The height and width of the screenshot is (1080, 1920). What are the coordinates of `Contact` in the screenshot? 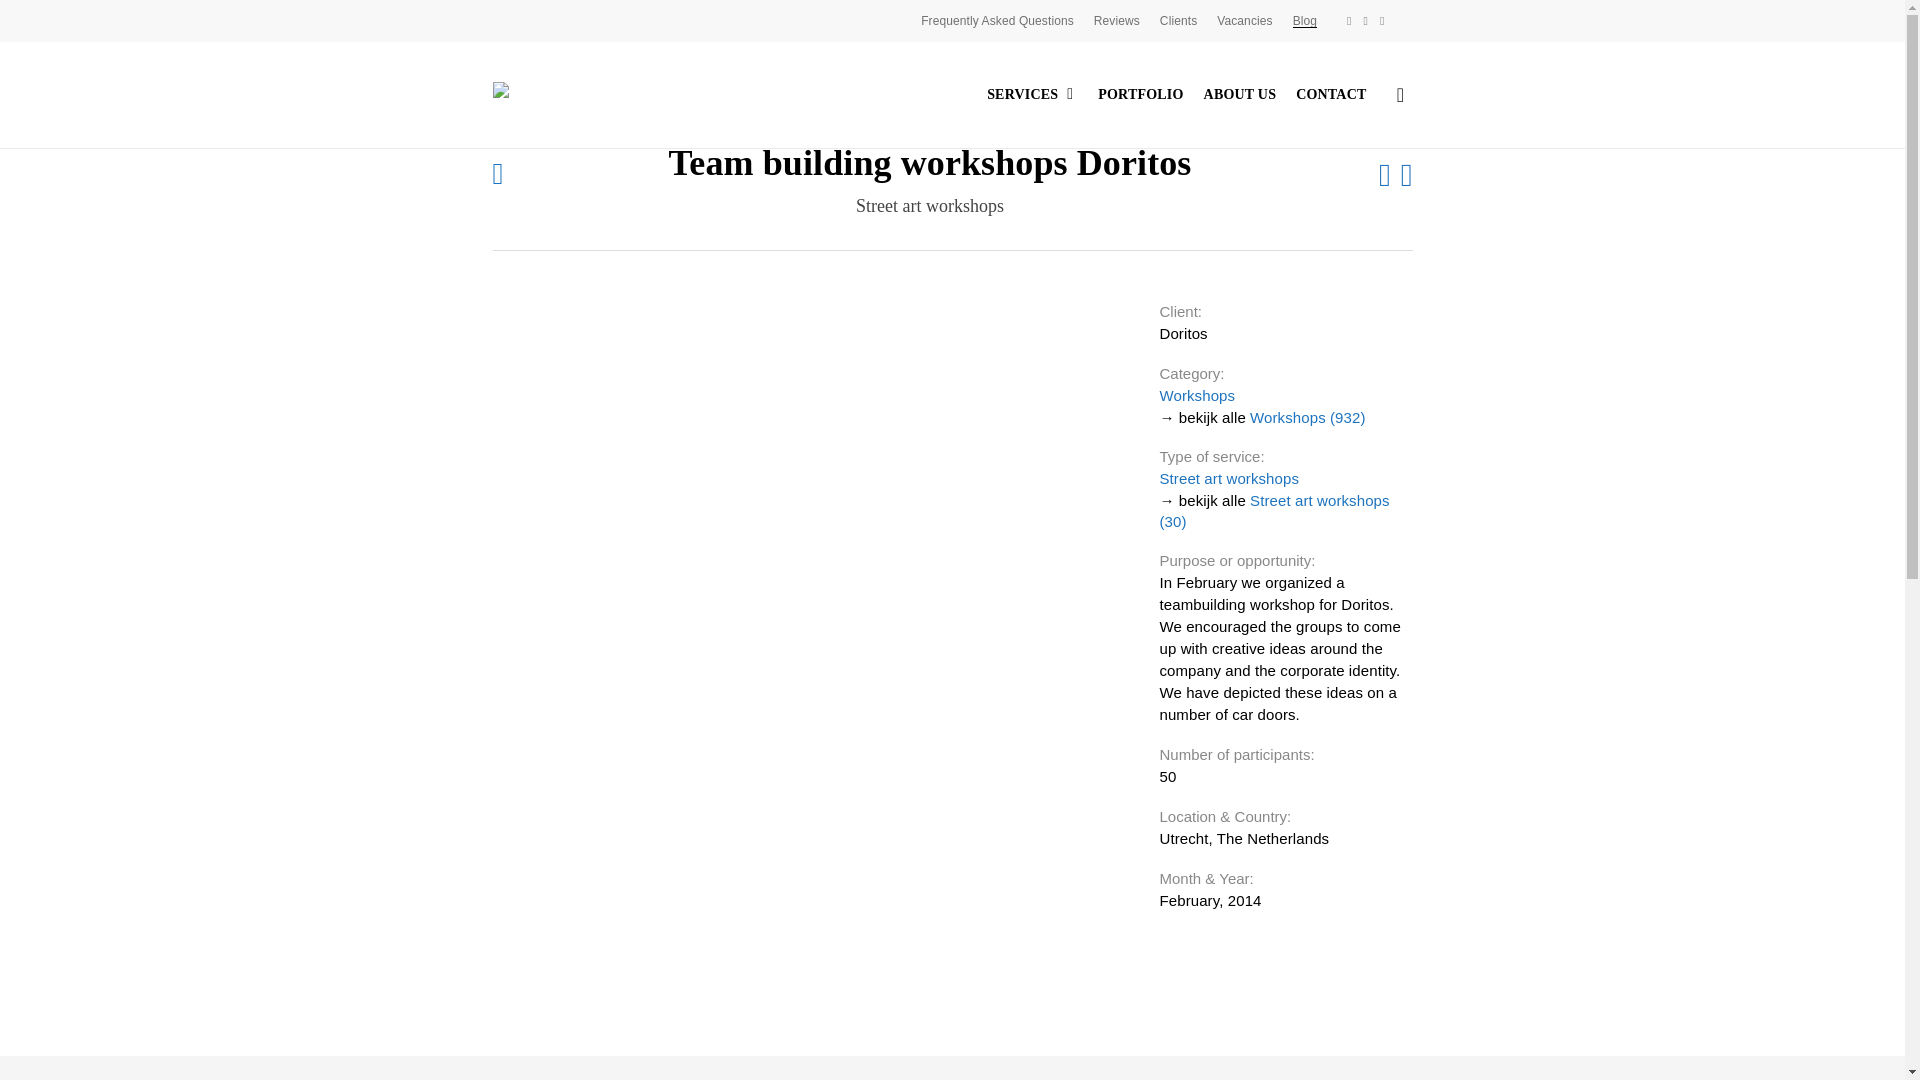 It's located at (1330, 94).